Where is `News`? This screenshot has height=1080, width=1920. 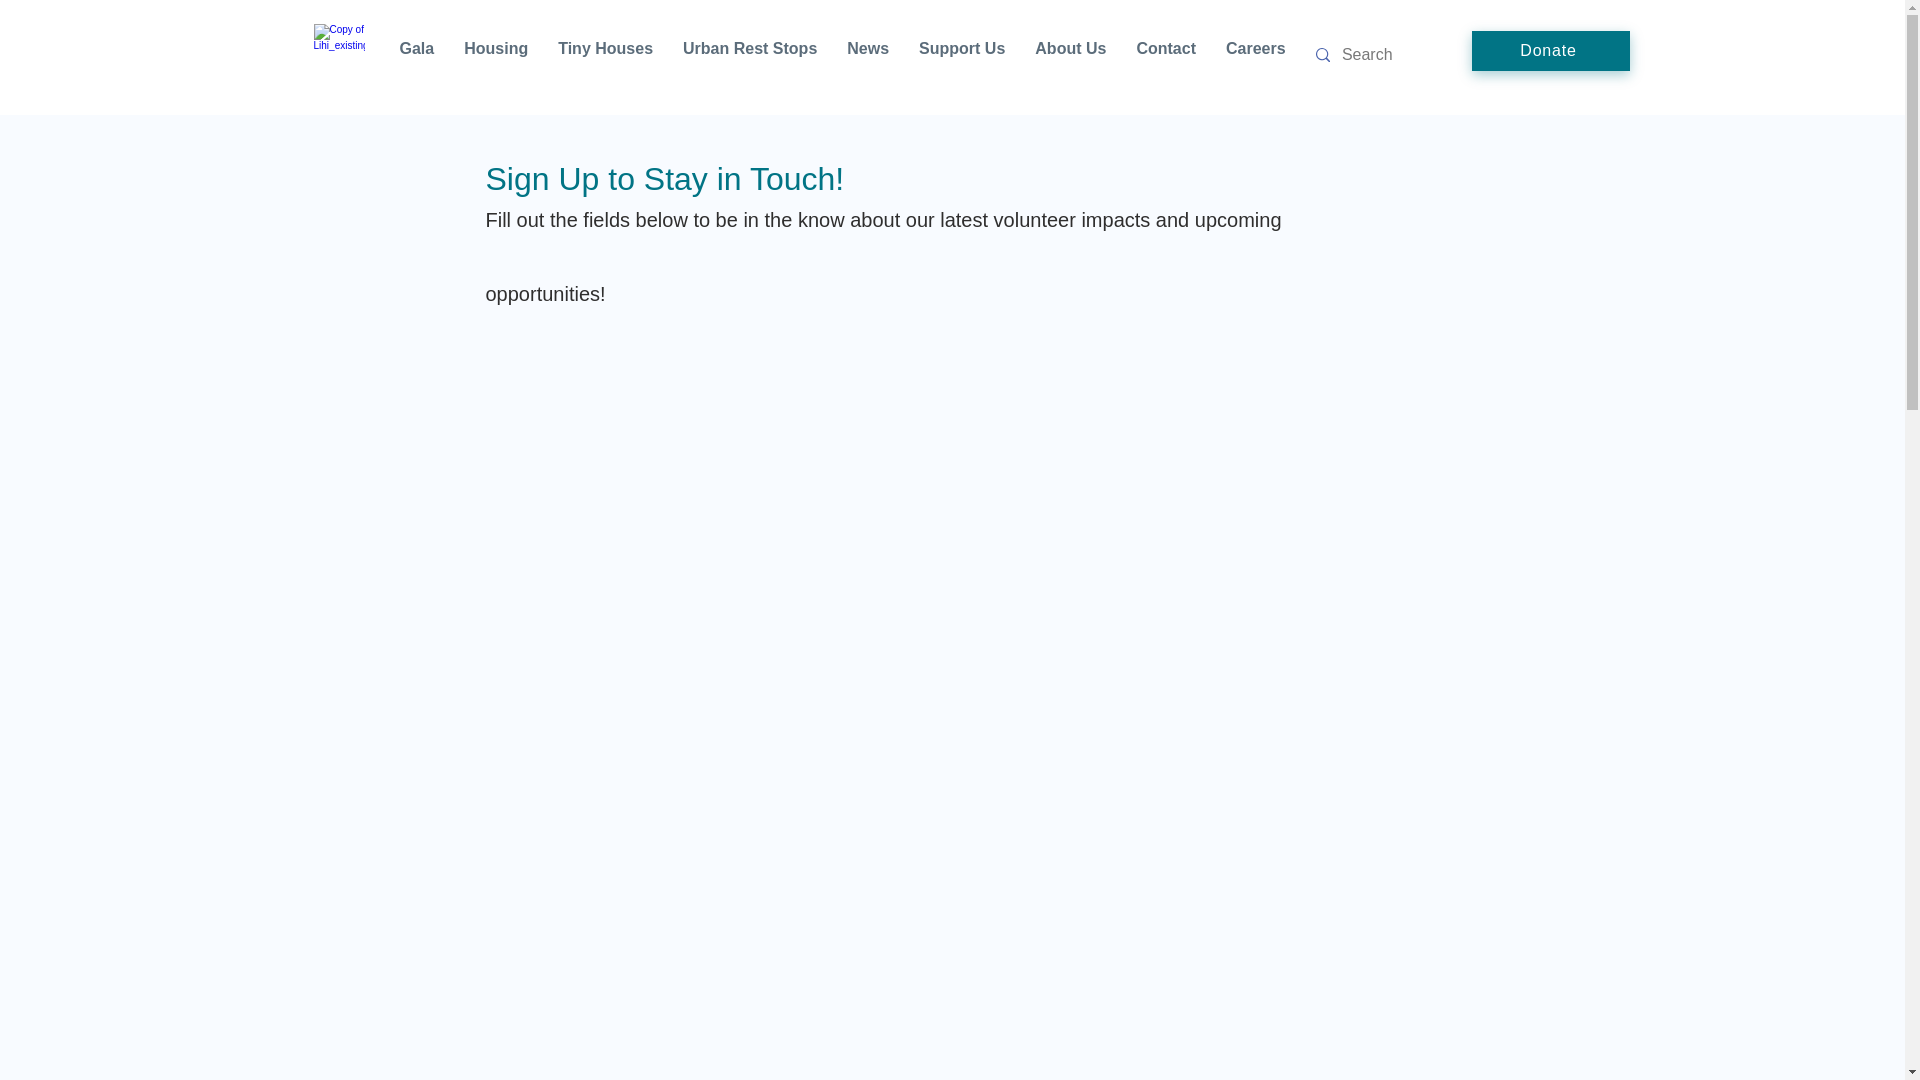 News is located at coordinates (868, 55).